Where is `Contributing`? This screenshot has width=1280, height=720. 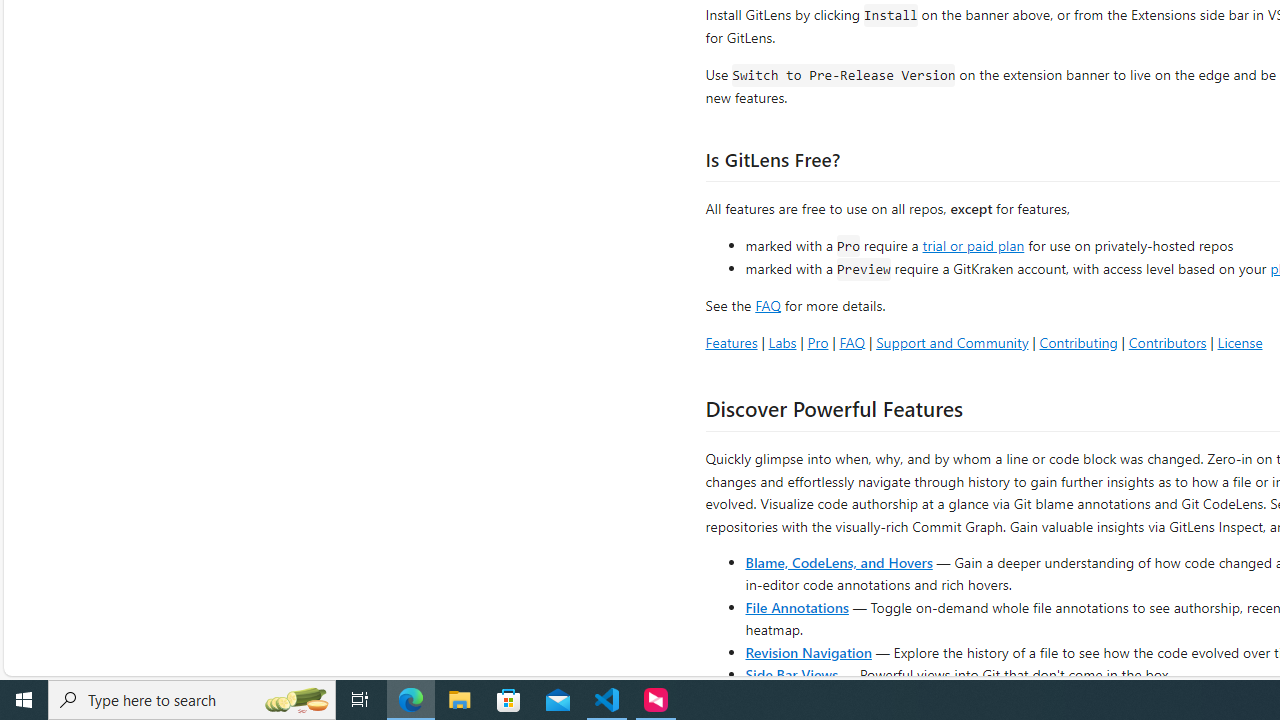
Contributing is located at coordinates (1078, 342).